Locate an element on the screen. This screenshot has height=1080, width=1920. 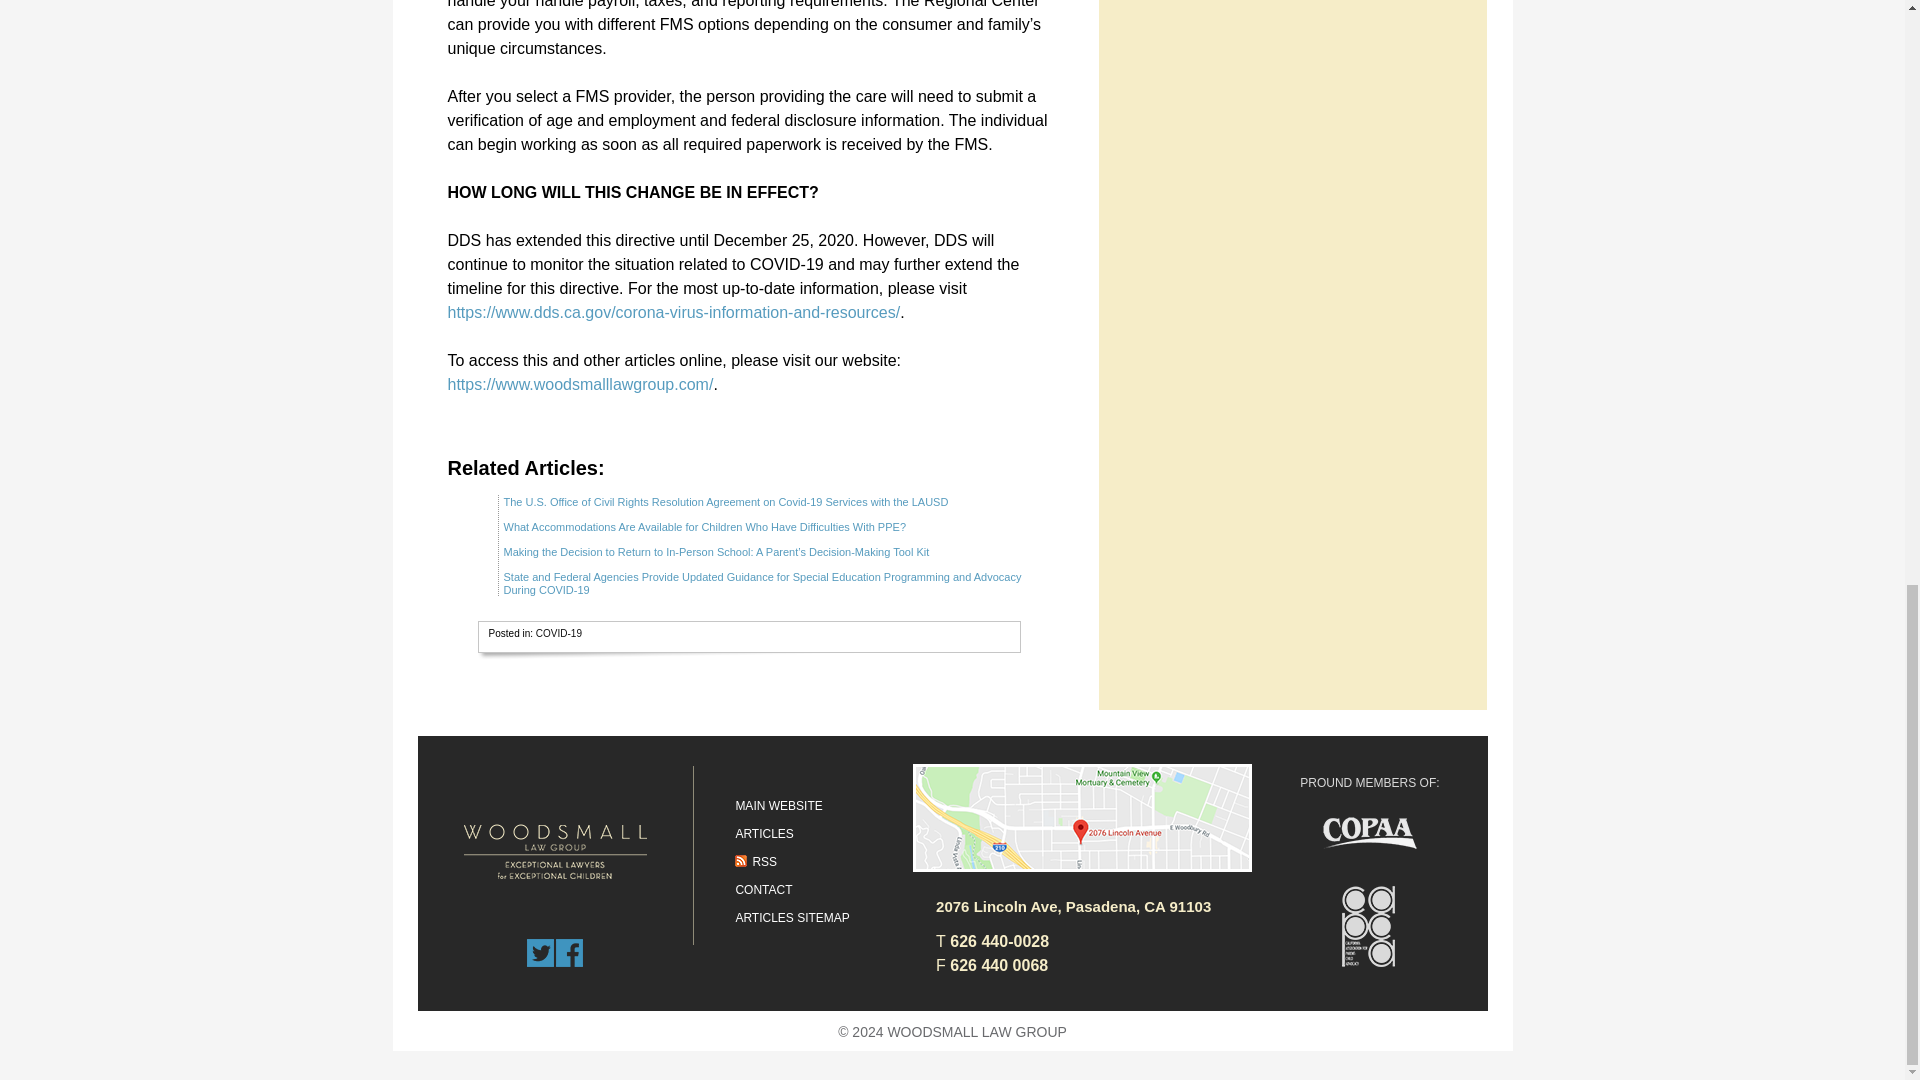
COVID-19 is located at coordinates (558, 633).